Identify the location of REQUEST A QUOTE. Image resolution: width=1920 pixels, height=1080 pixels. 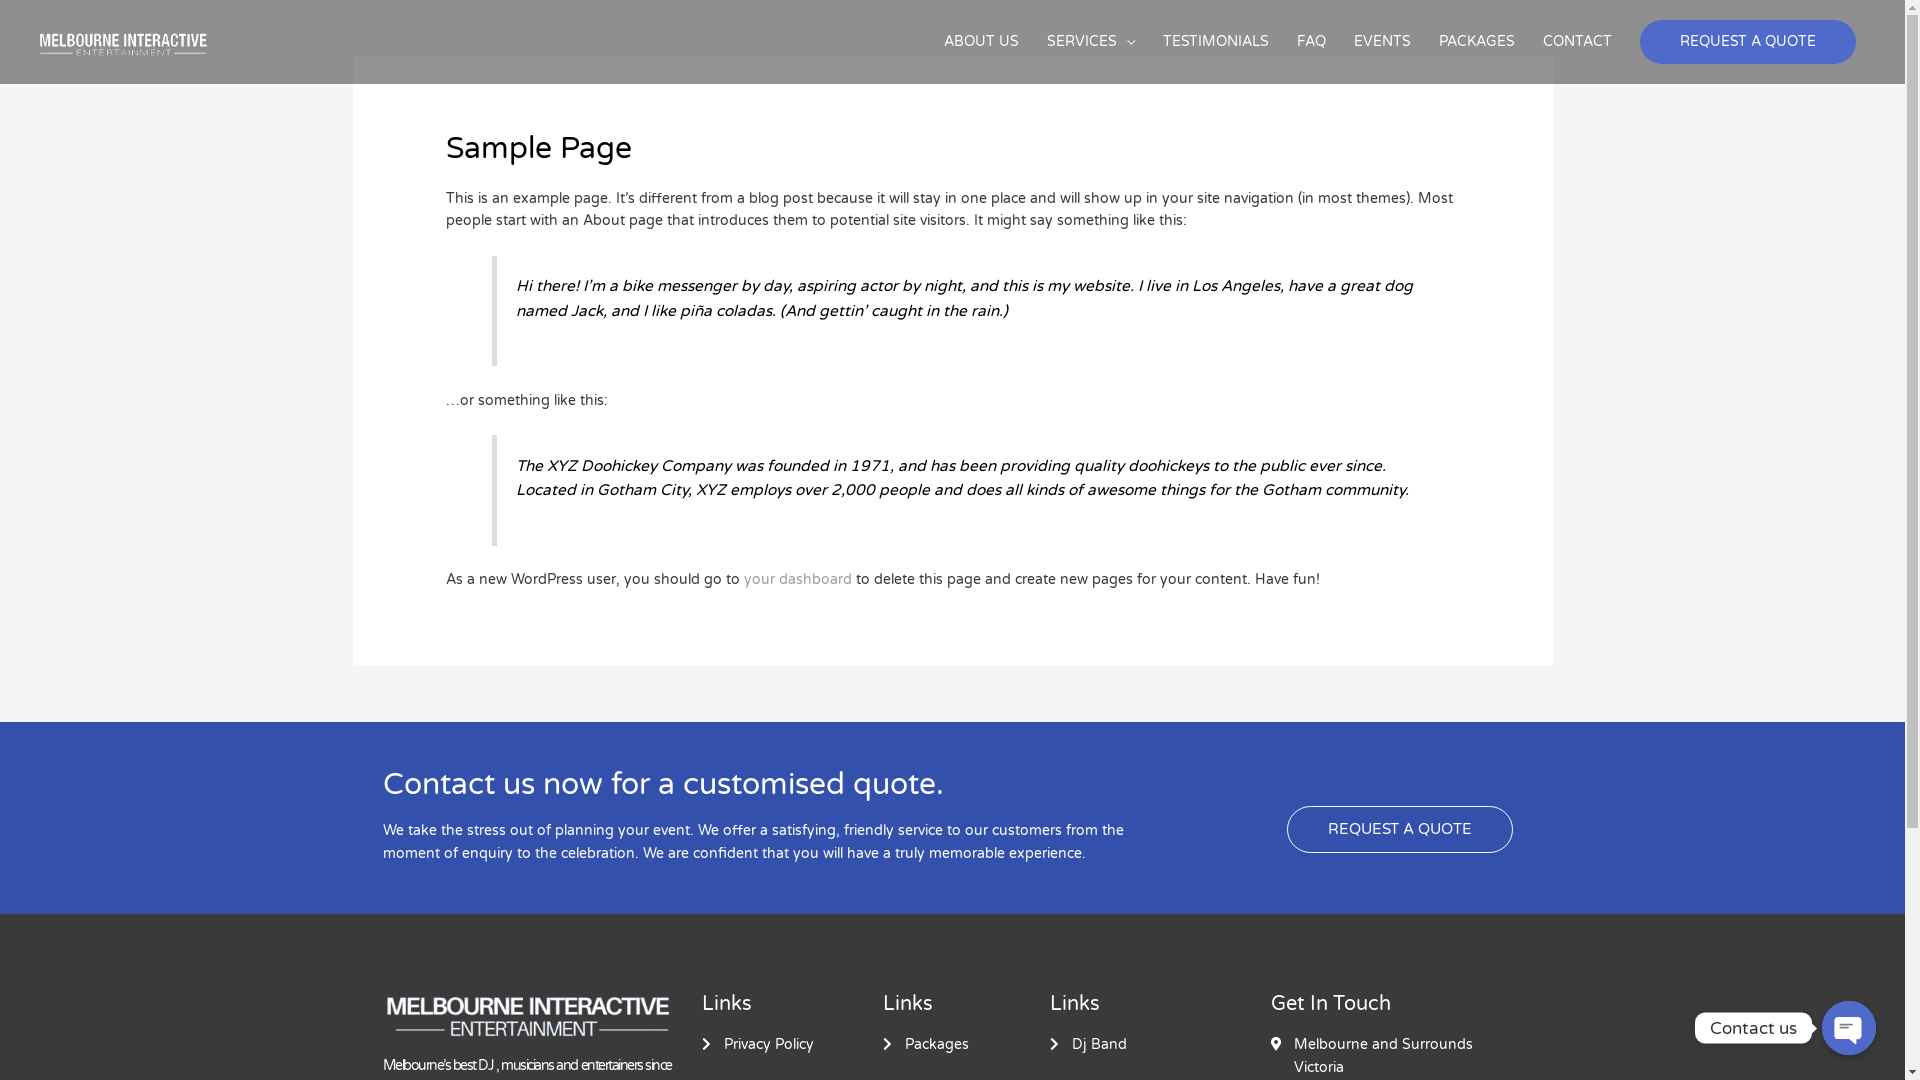
(1748, 42).